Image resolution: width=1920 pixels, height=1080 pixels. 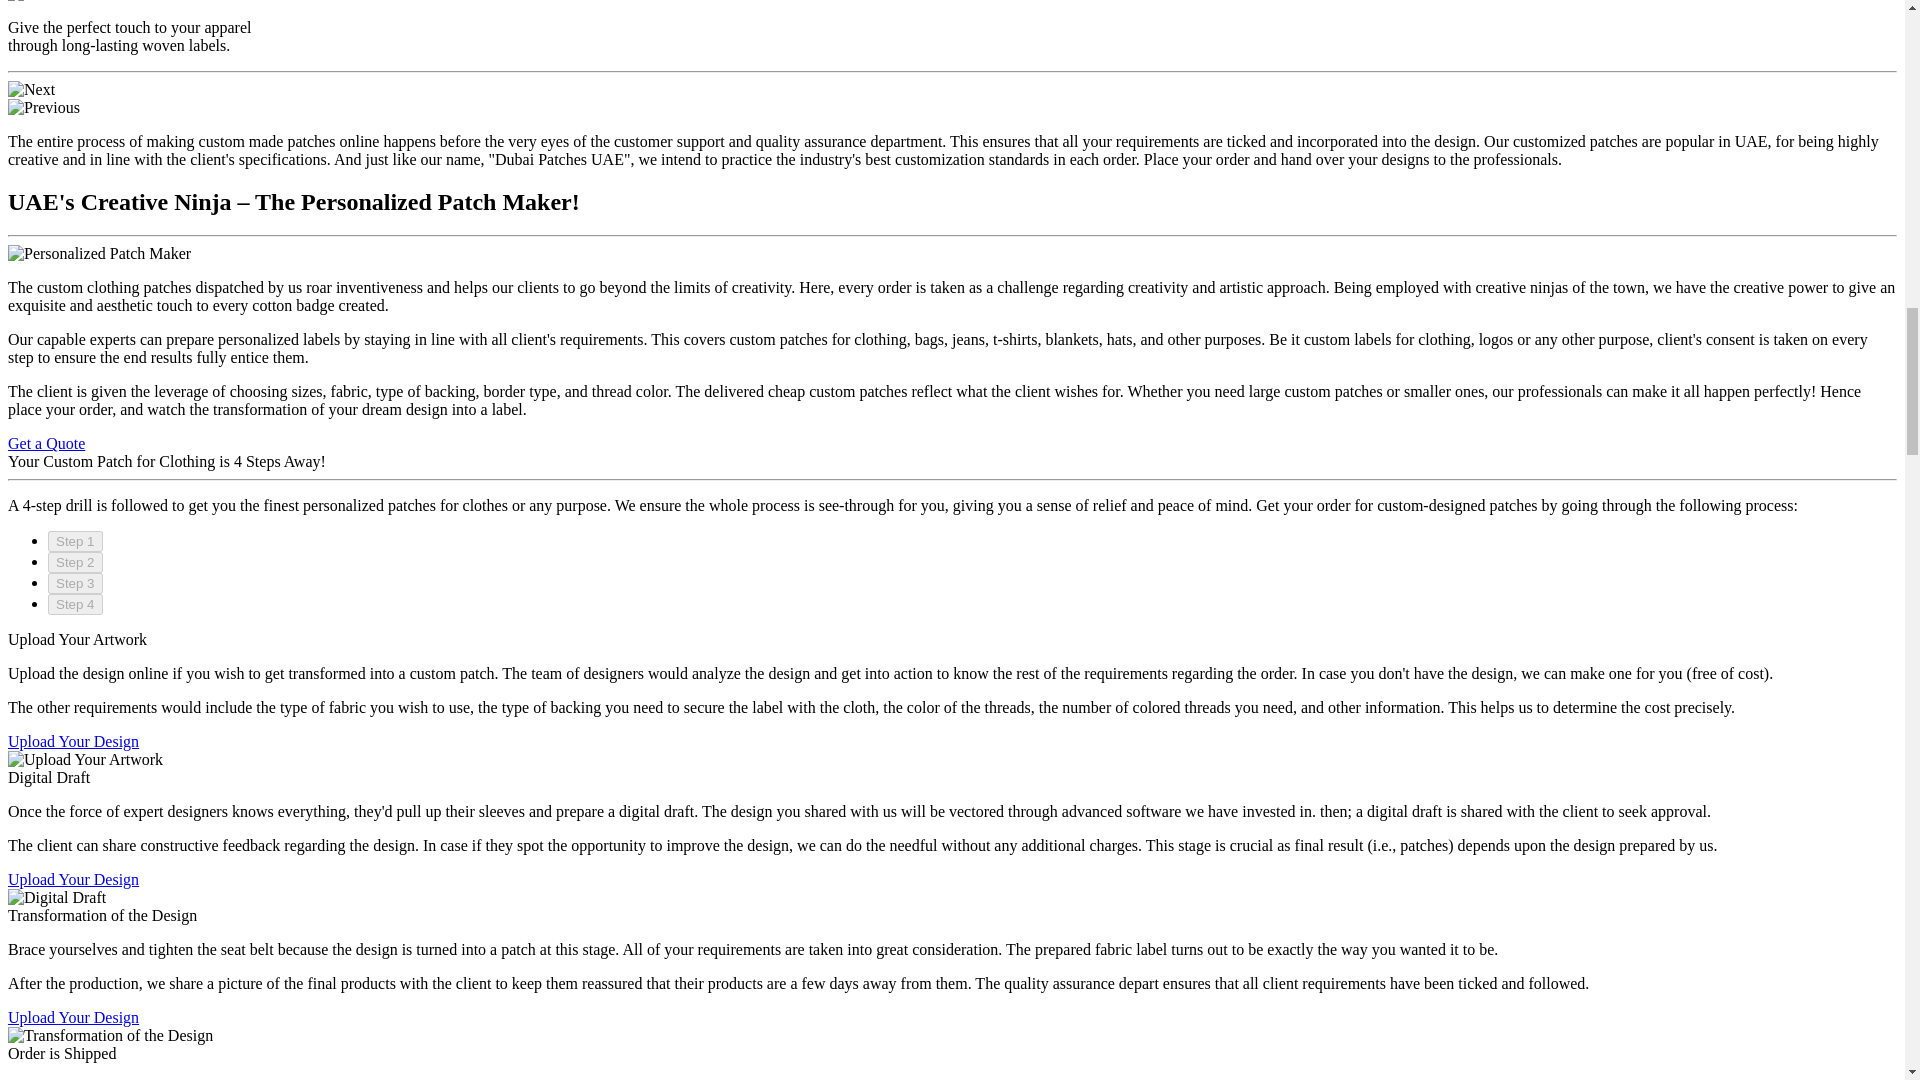 What do you see at coordinates (76, 541) in the screenshot?
I see `Step 1` at bounding box center [76, 541].